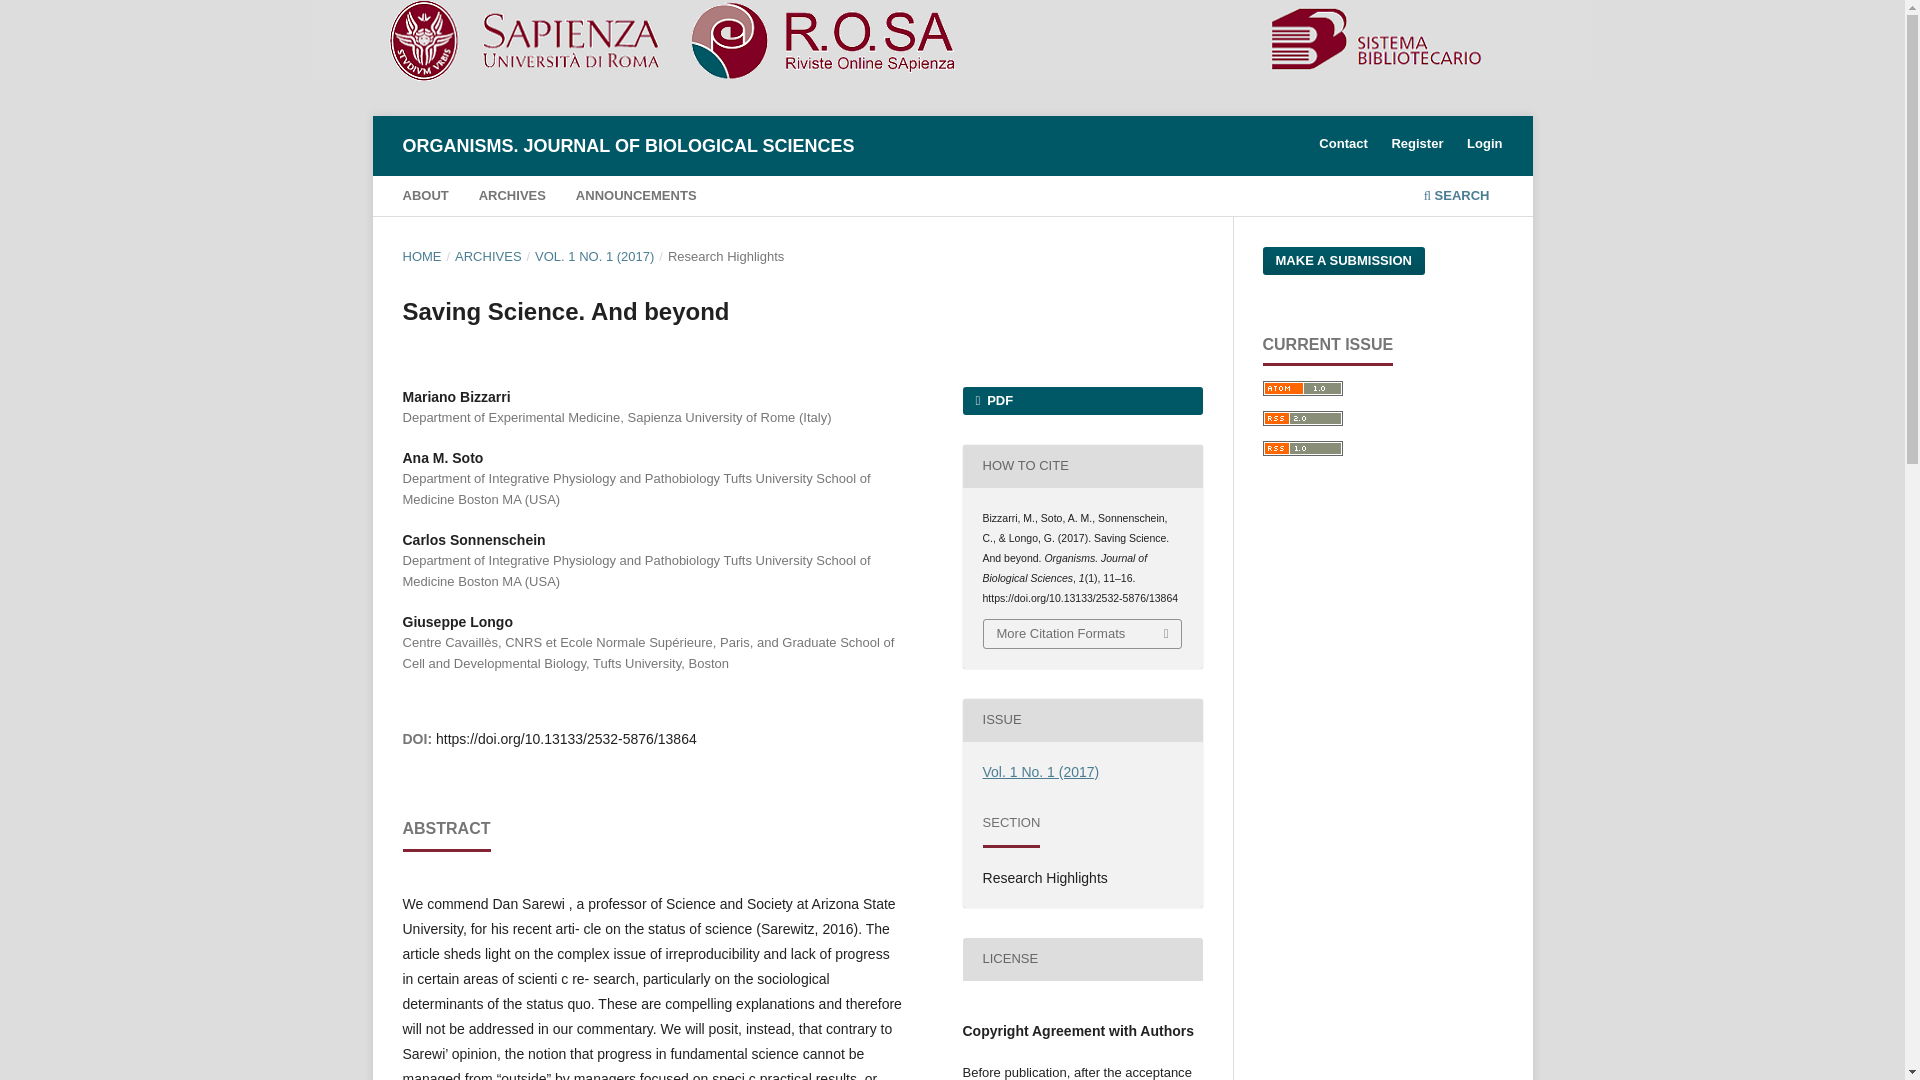  I want to click on ABOUT, so click(425, 198).